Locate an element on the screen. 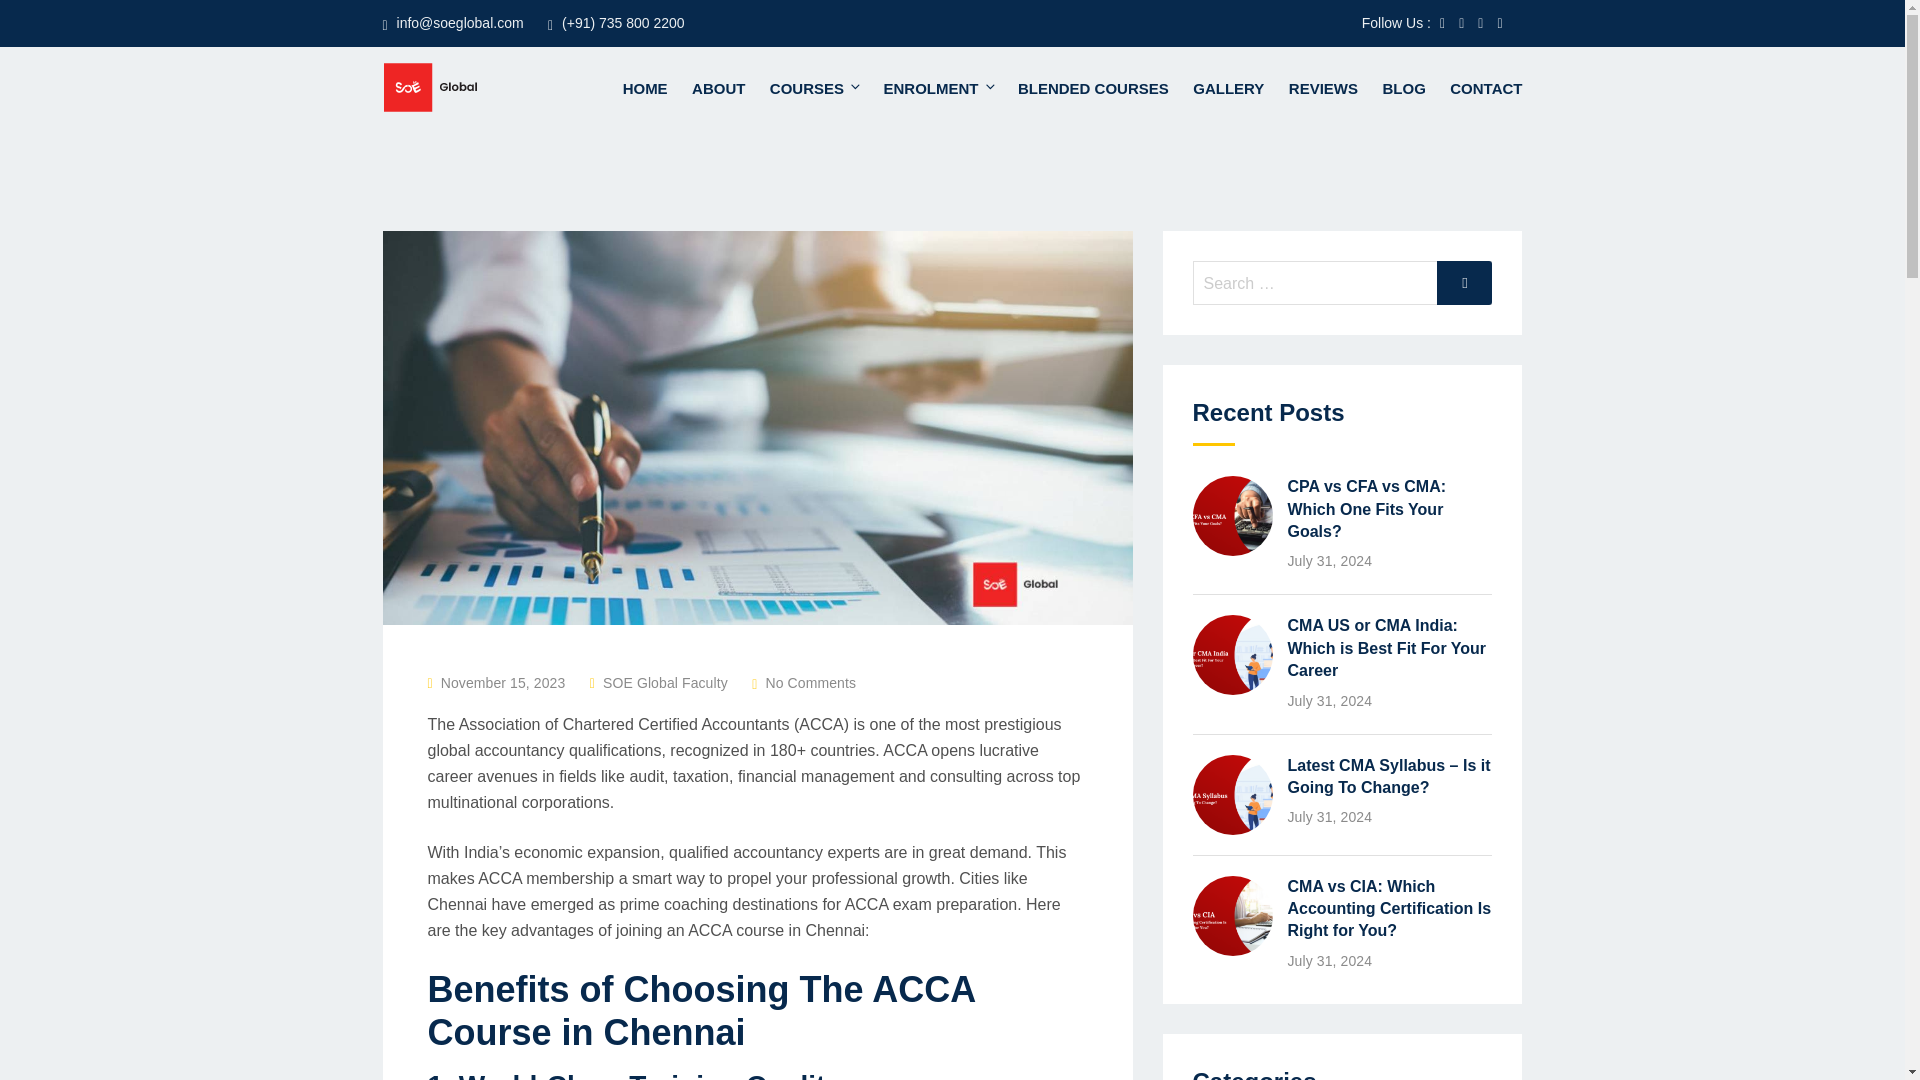 This screenshot has height=1080, width=1920. REVIEWS is located at coordinates (1322, 88).